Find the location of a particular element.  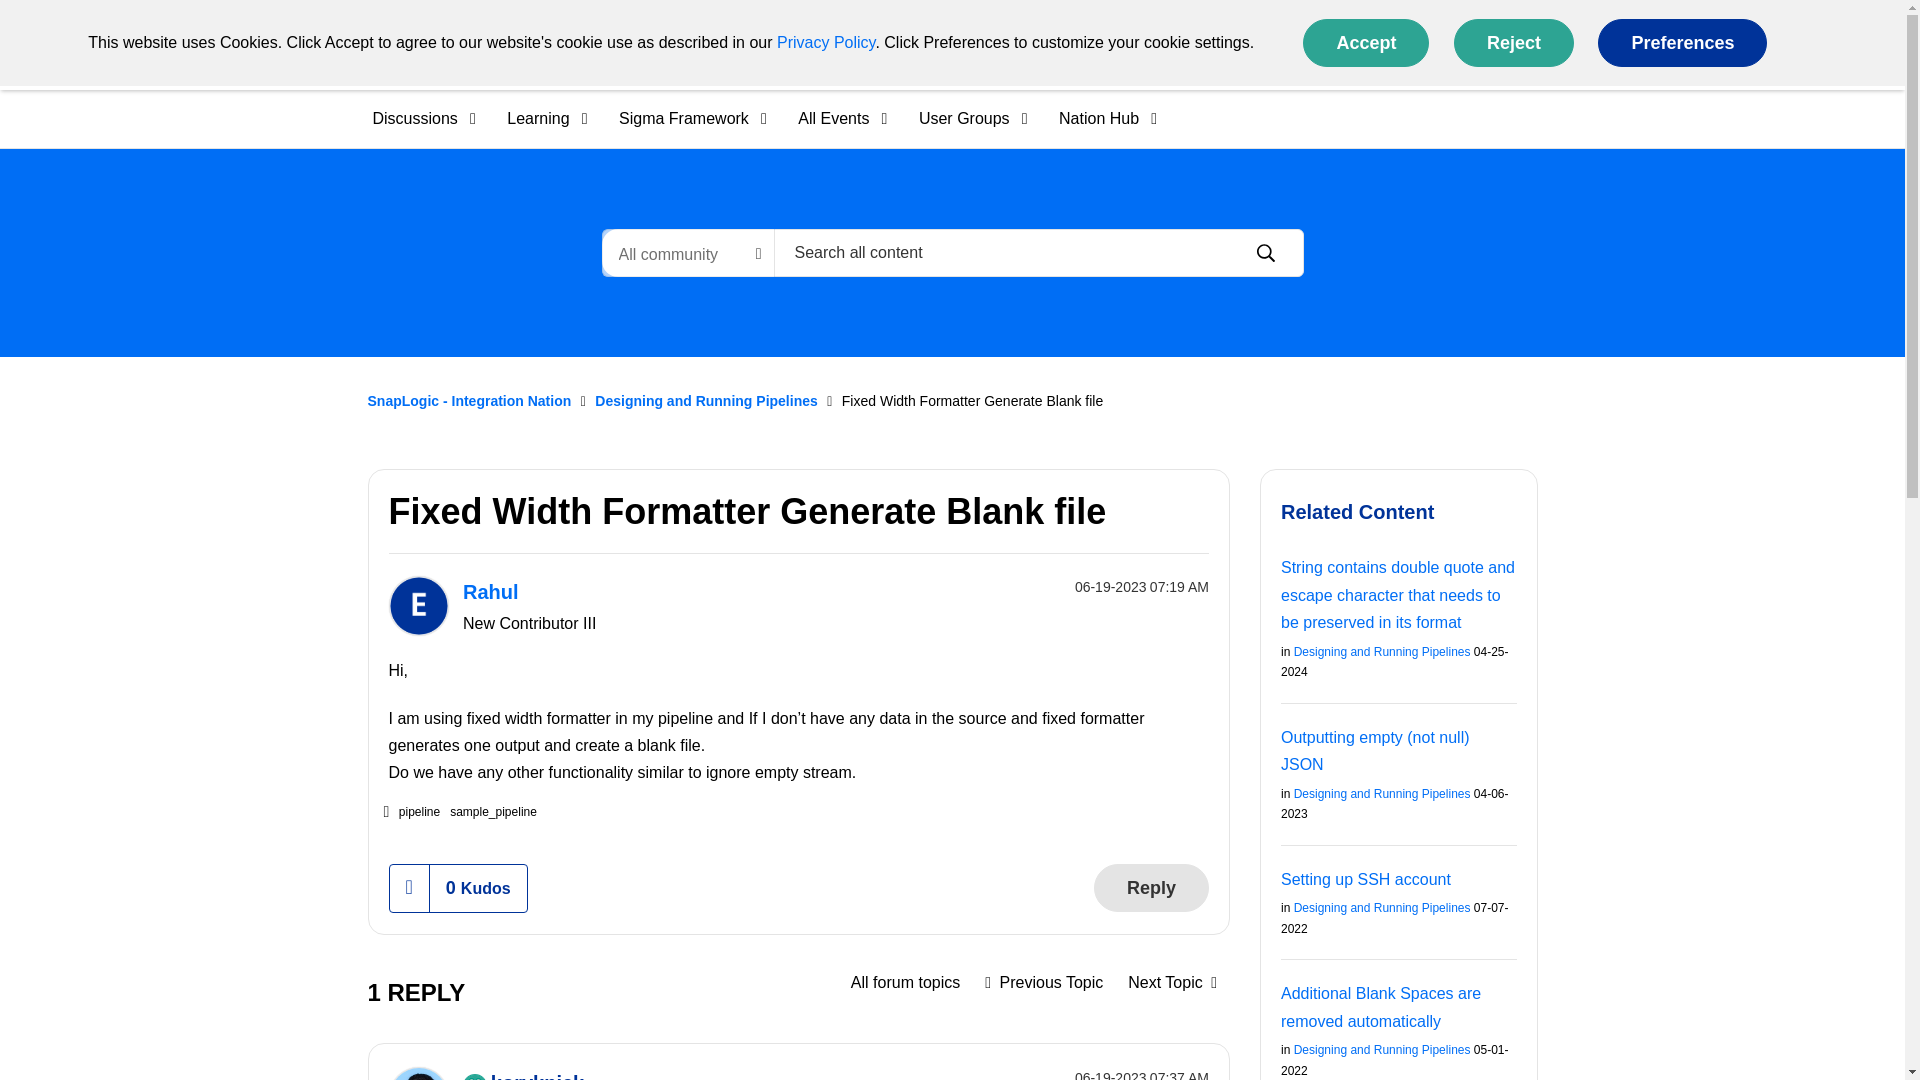

Learning is located at coordinates (540, 118).